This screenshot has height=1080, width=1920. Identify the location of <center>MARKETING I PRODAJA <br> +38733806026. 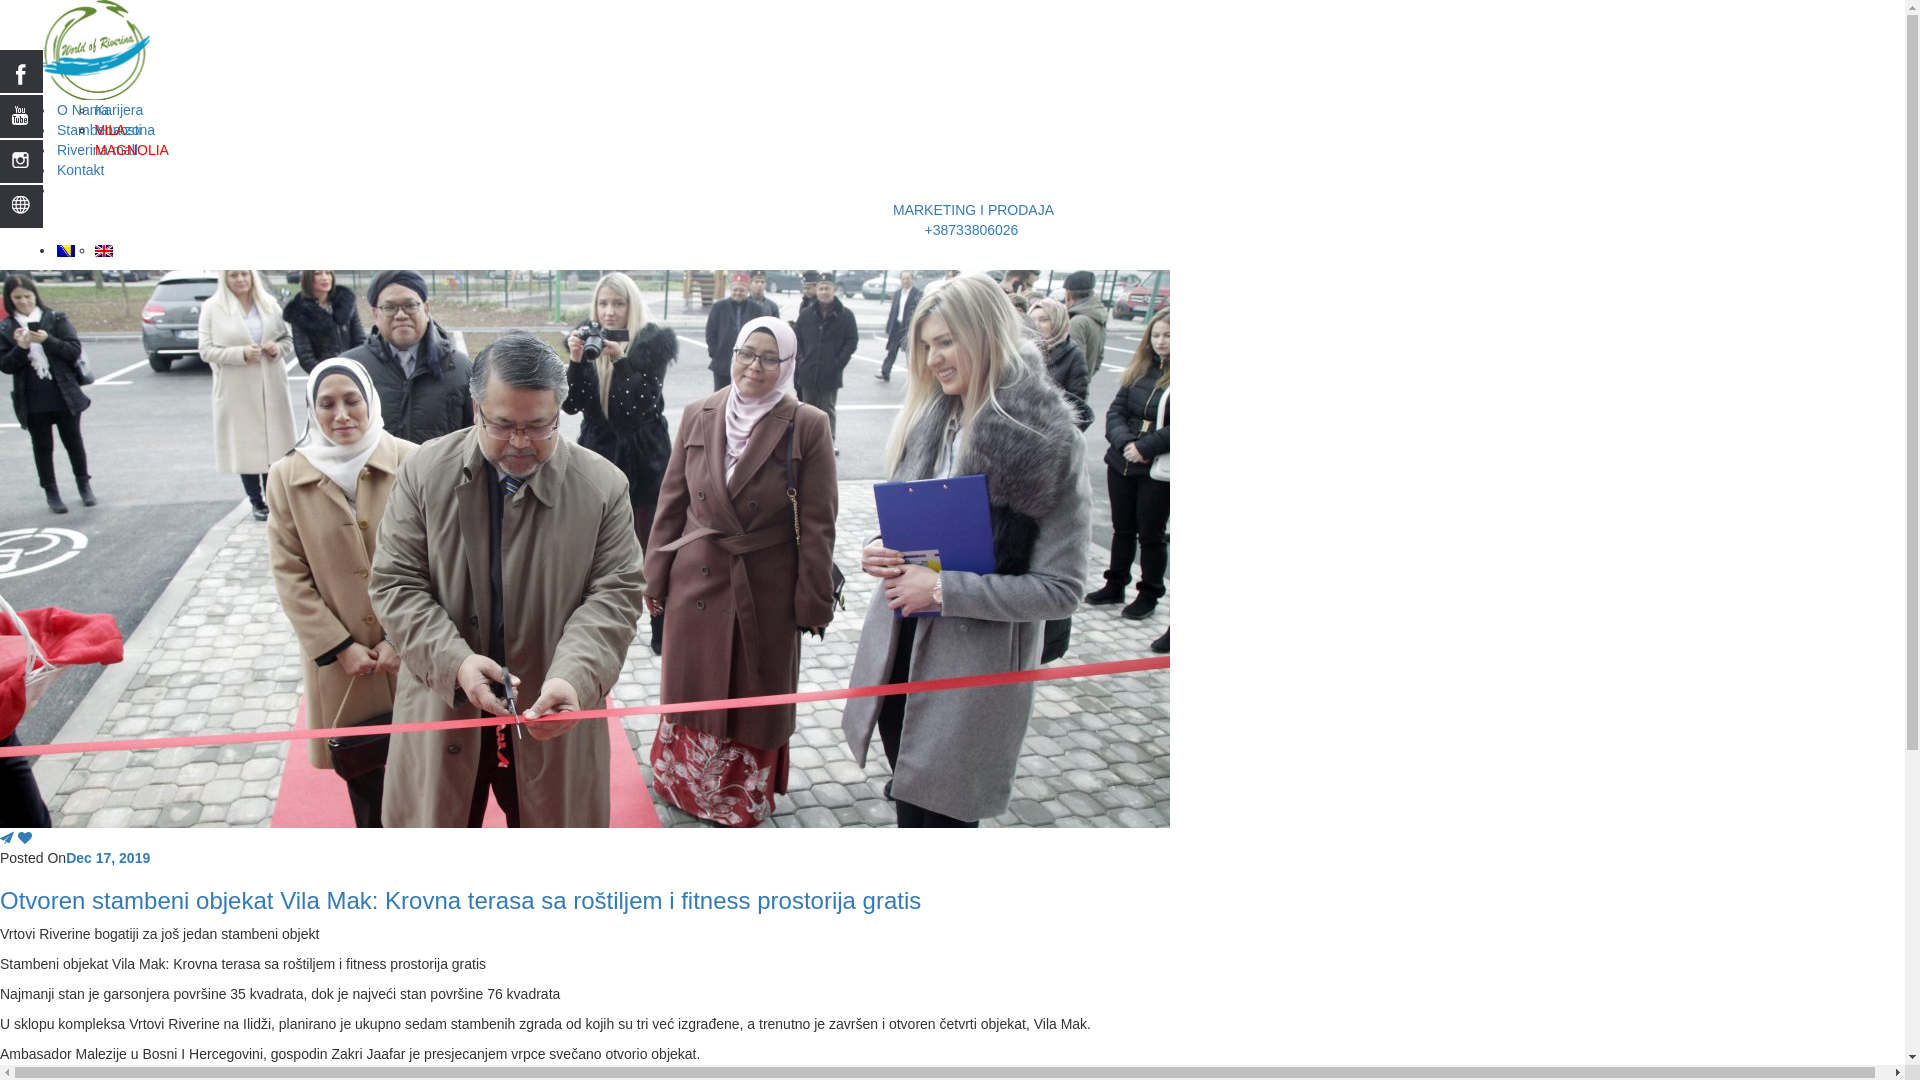
(57, 190).